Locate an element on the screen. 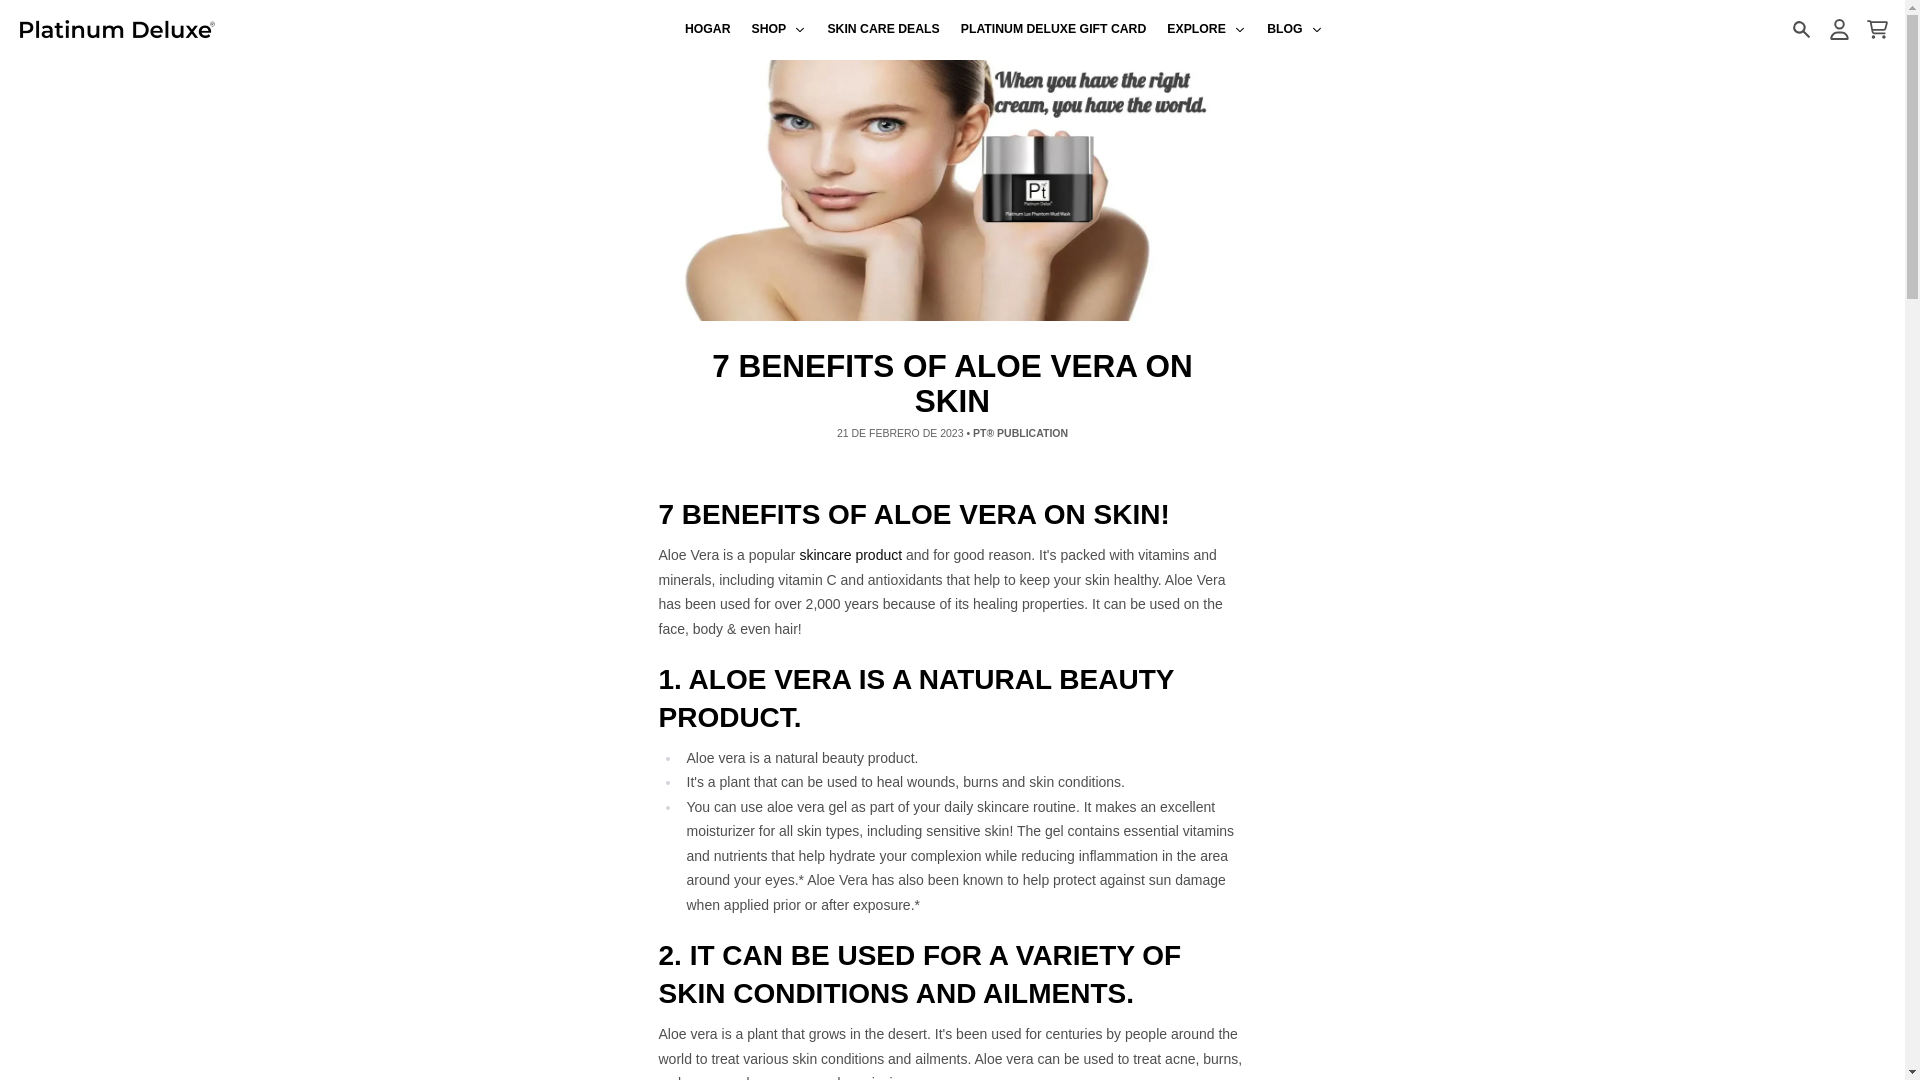  7 Benefits Of Aloe Vera On Skin is located at coordinates (850, 554).